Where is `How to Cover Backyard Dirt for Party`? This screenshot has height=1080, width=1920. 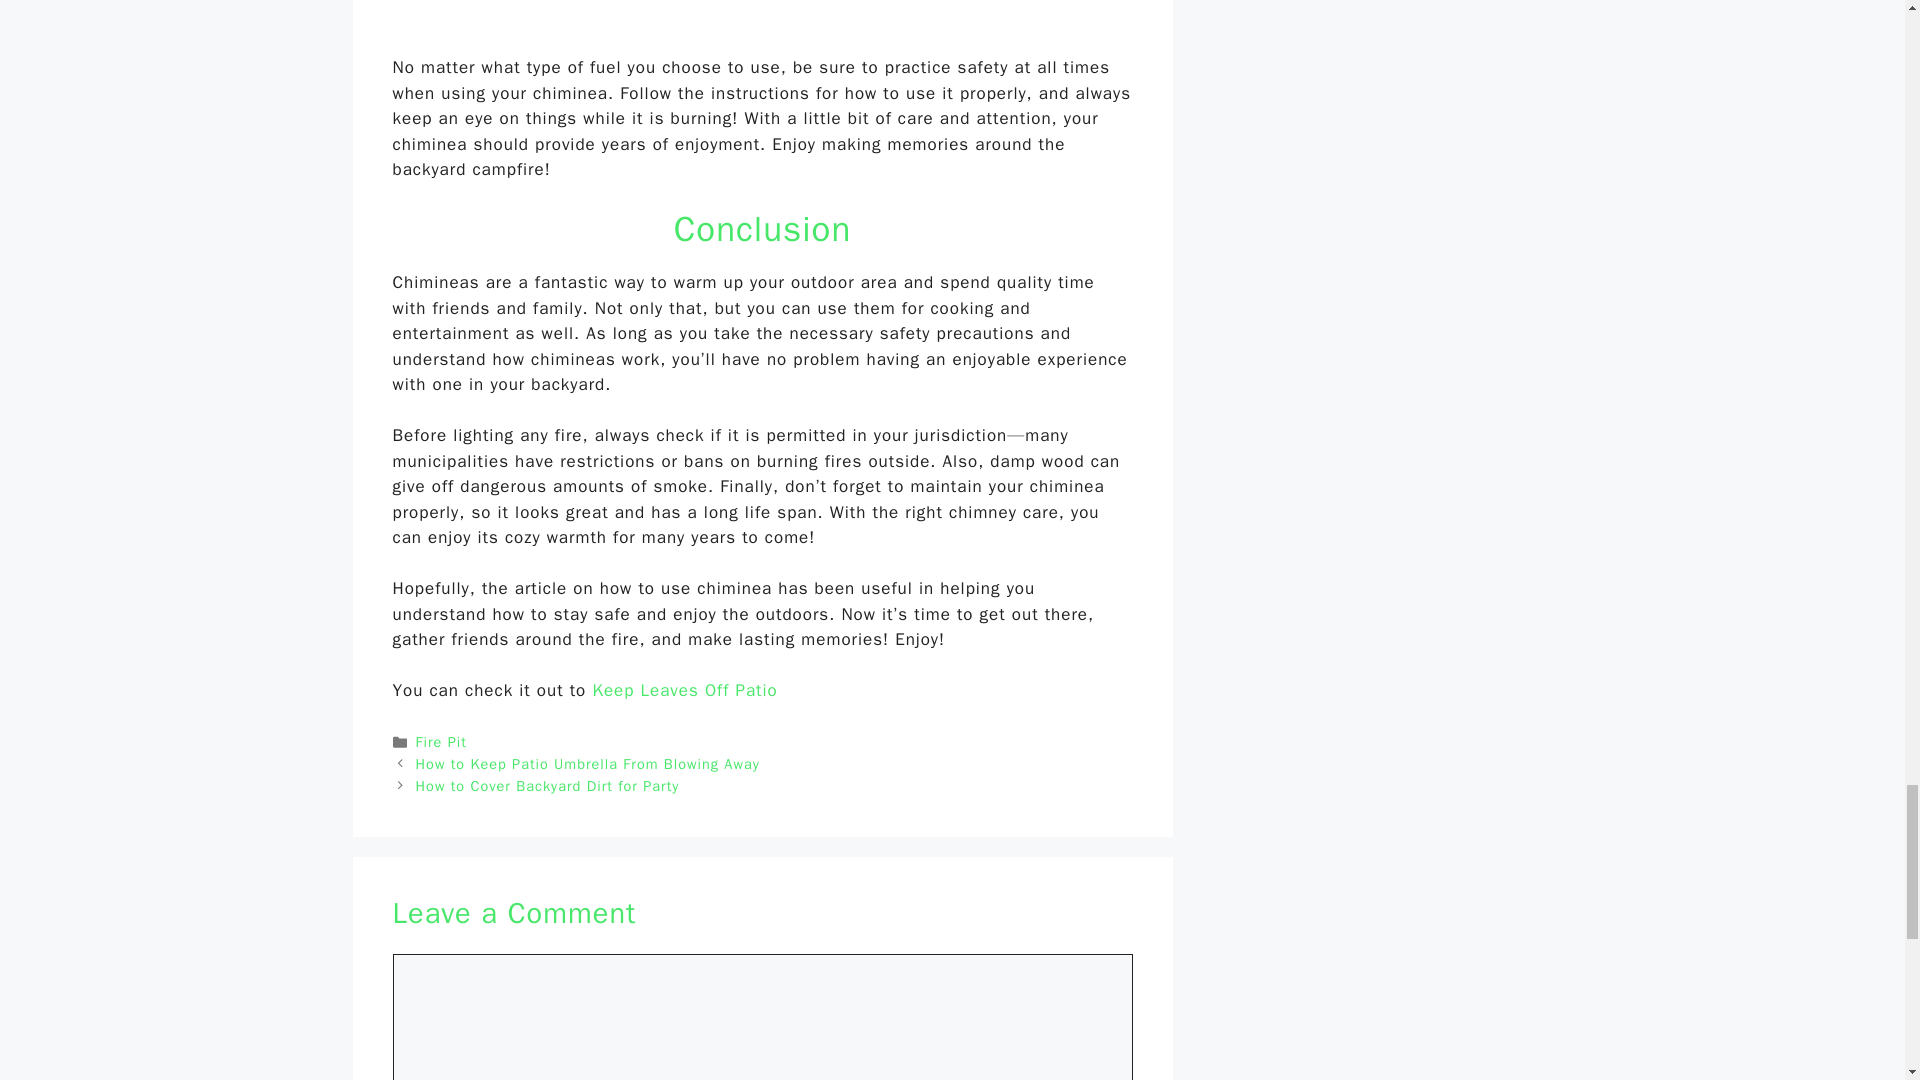
How to Cover Backyard Dirt for Party is located at coordinates (548, 785).